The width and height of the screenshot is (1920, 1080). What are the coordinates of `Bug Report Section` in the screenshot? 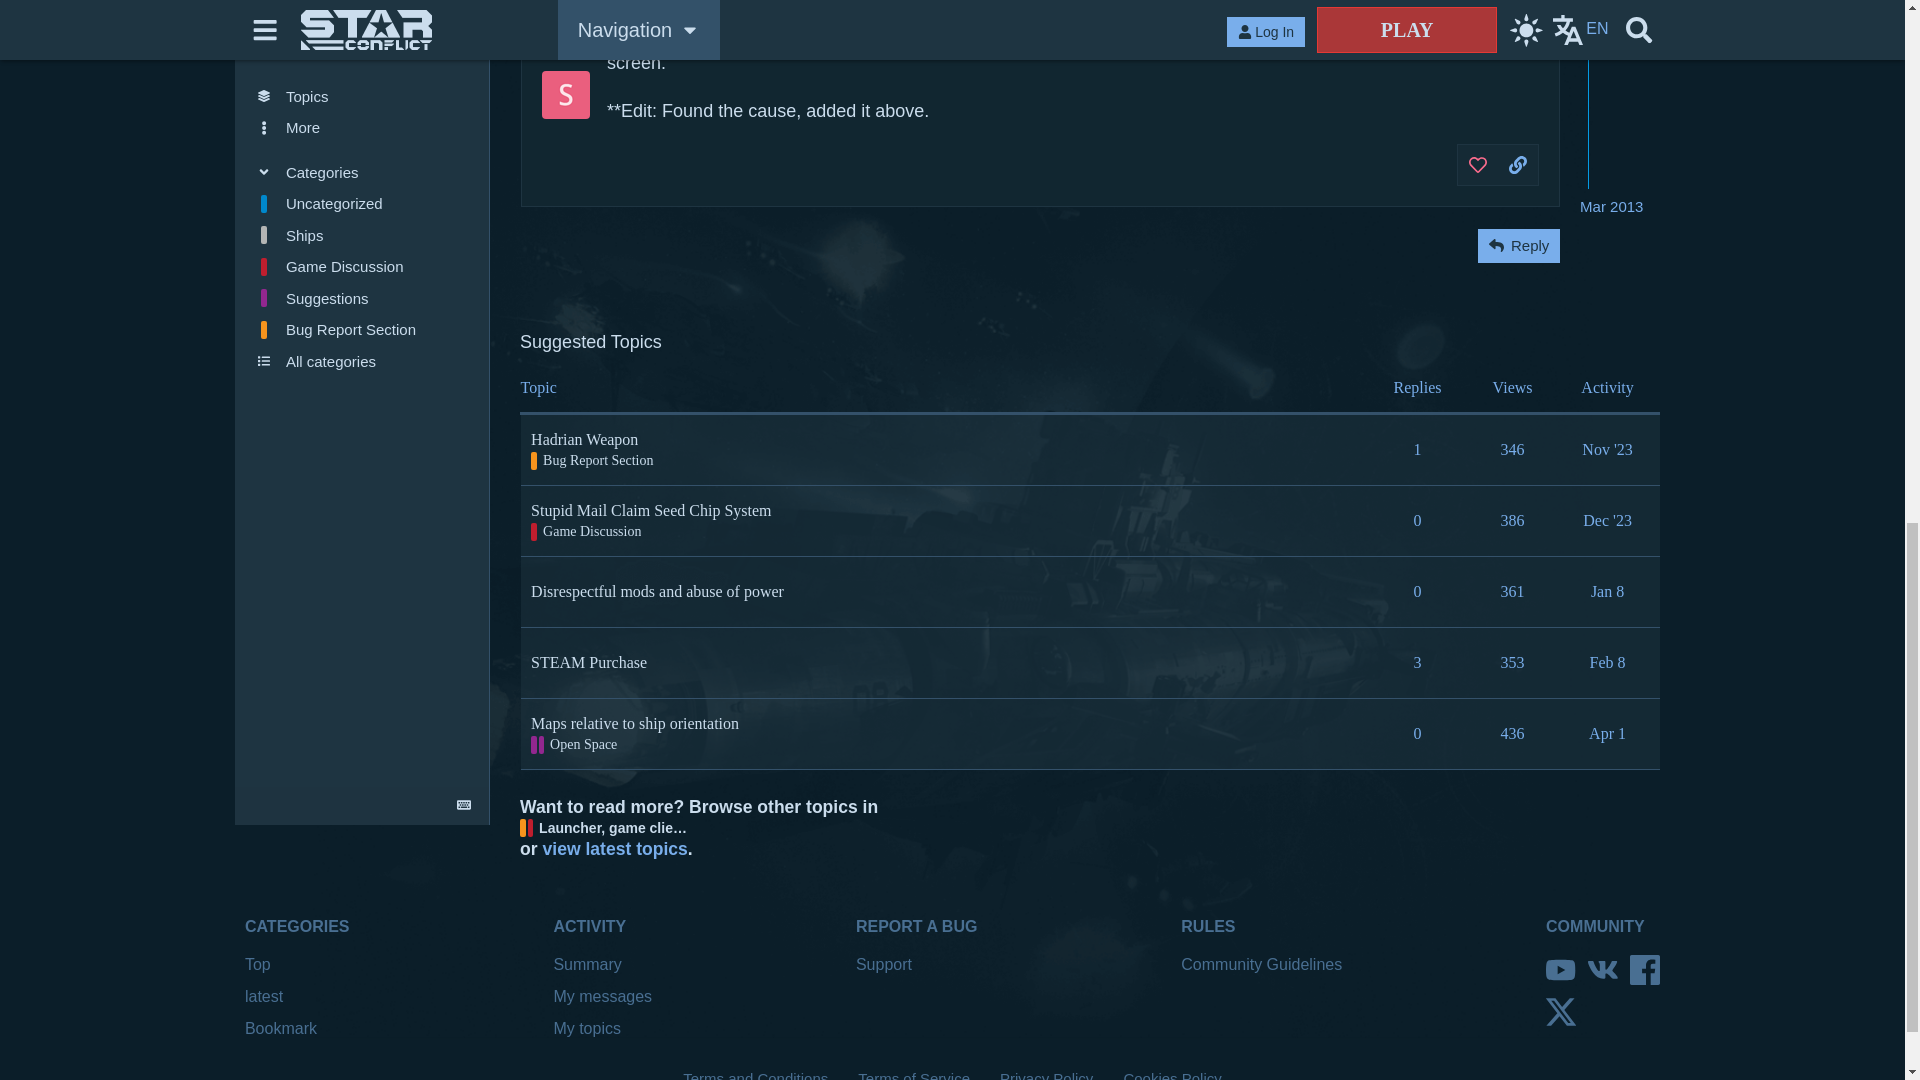 It's located at (592, 460).